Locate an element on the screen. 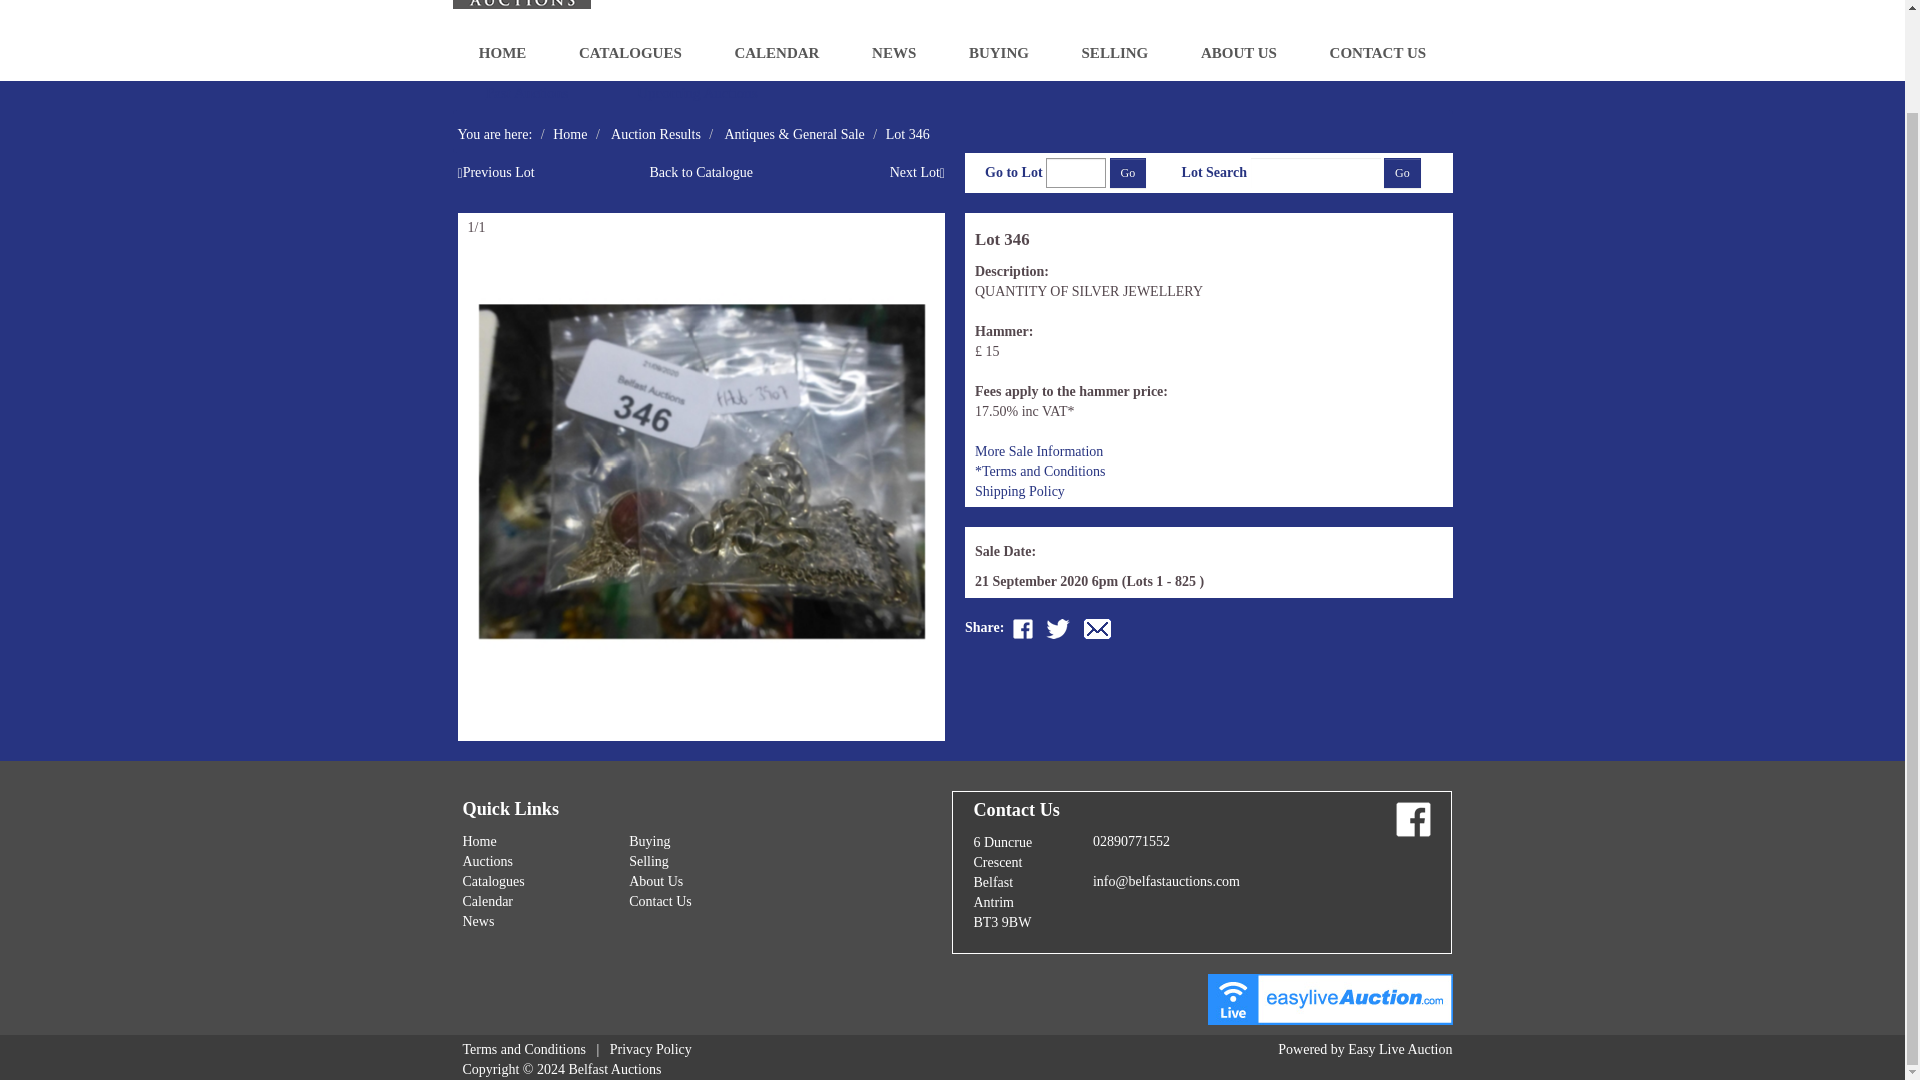 Image resolution: width=1920 pixels, height=1080 pixels. Auction Results is located at coordinates (655, 134).